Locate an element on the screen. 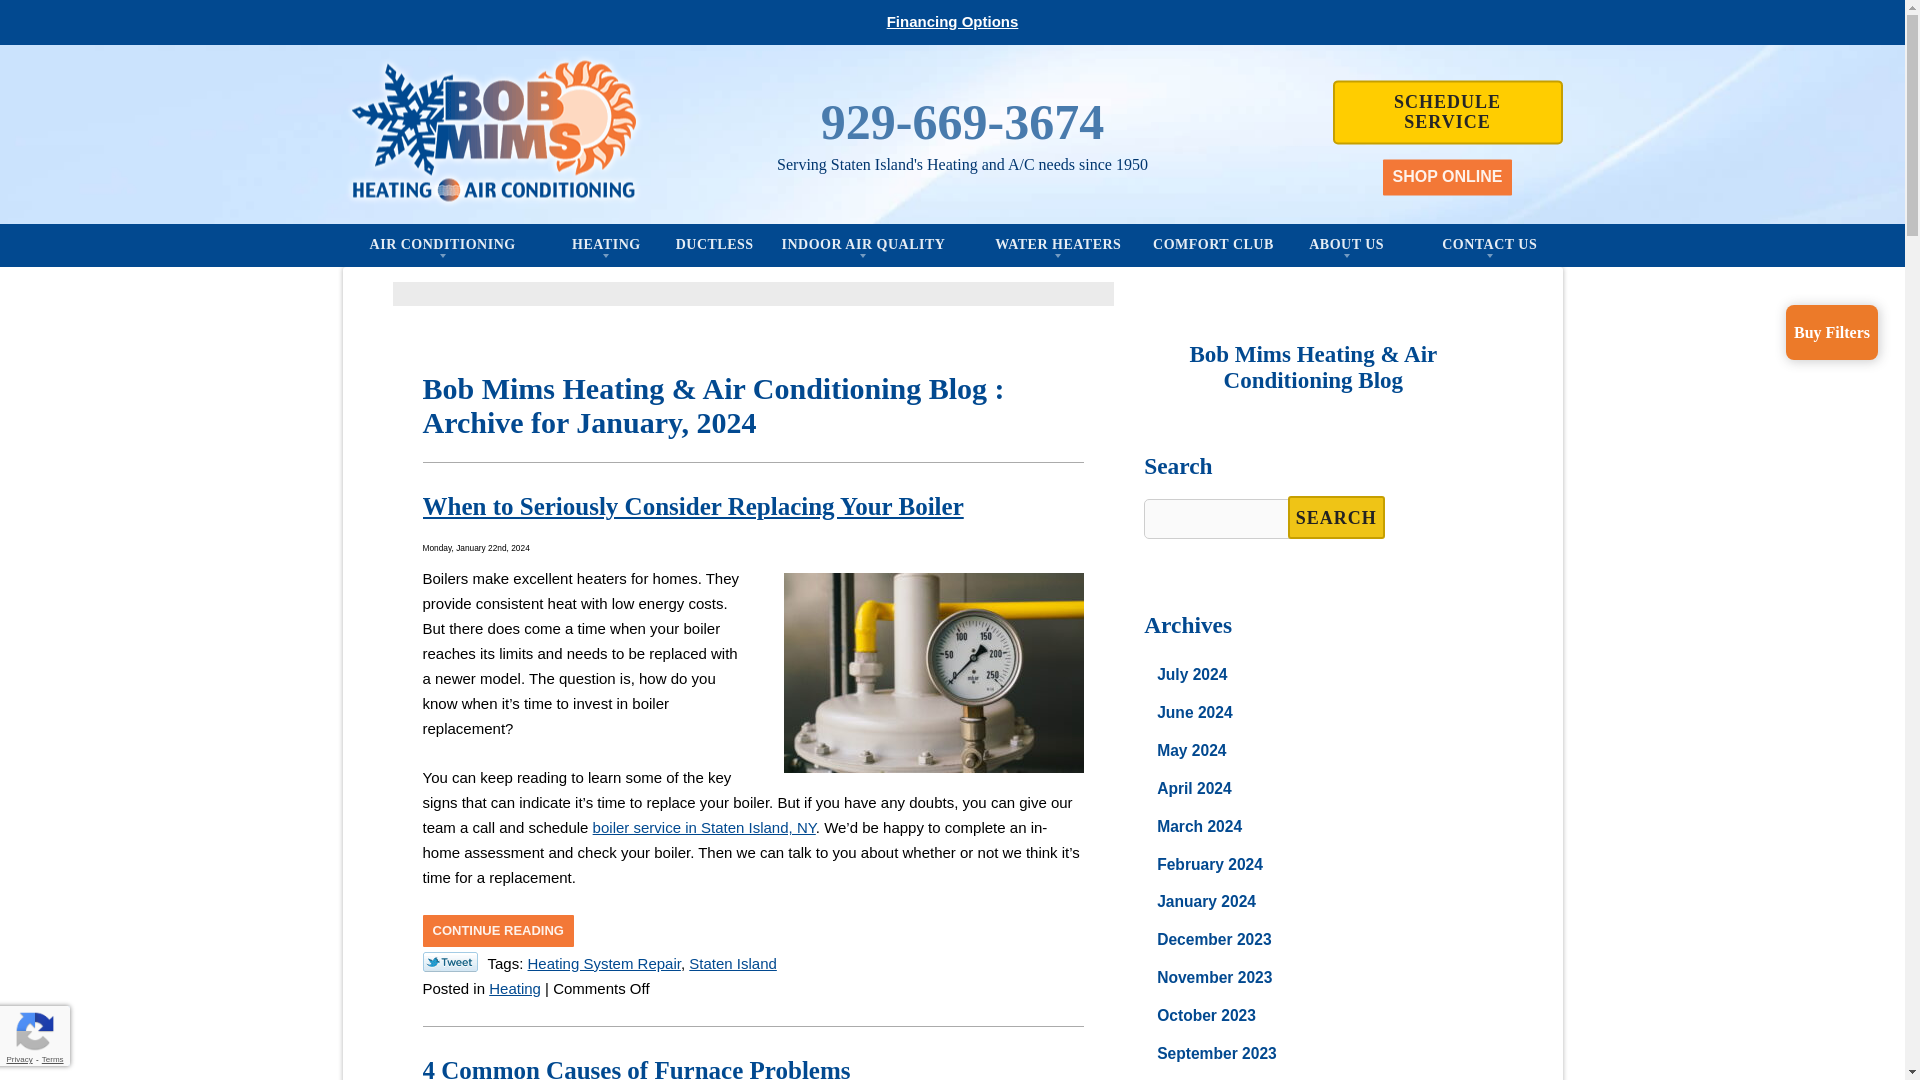 The width and height of the screenshot is (1920, 1080). Financing Options is located at coordinates (953, 21).